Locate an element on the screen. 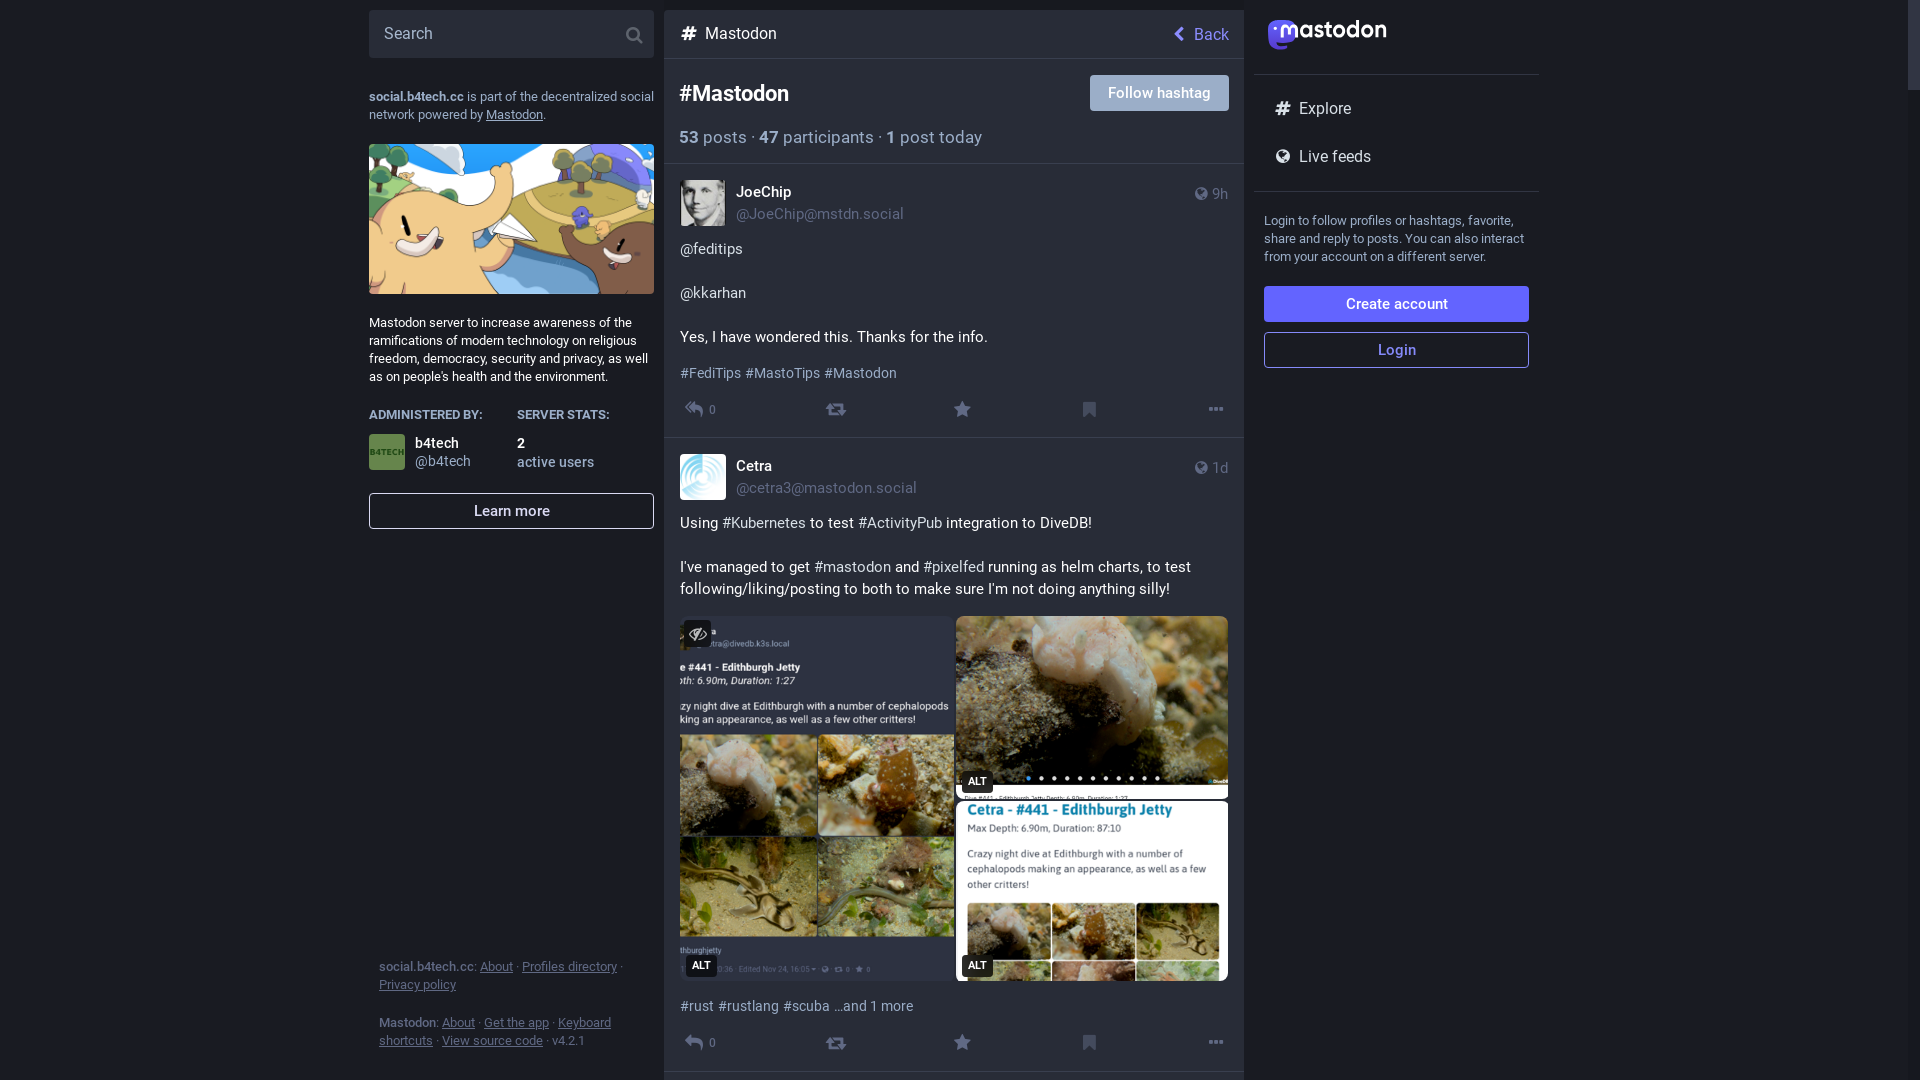 This screenshot has width=1920, height=1080. @kkarhan is located at coordinates (713, 293).